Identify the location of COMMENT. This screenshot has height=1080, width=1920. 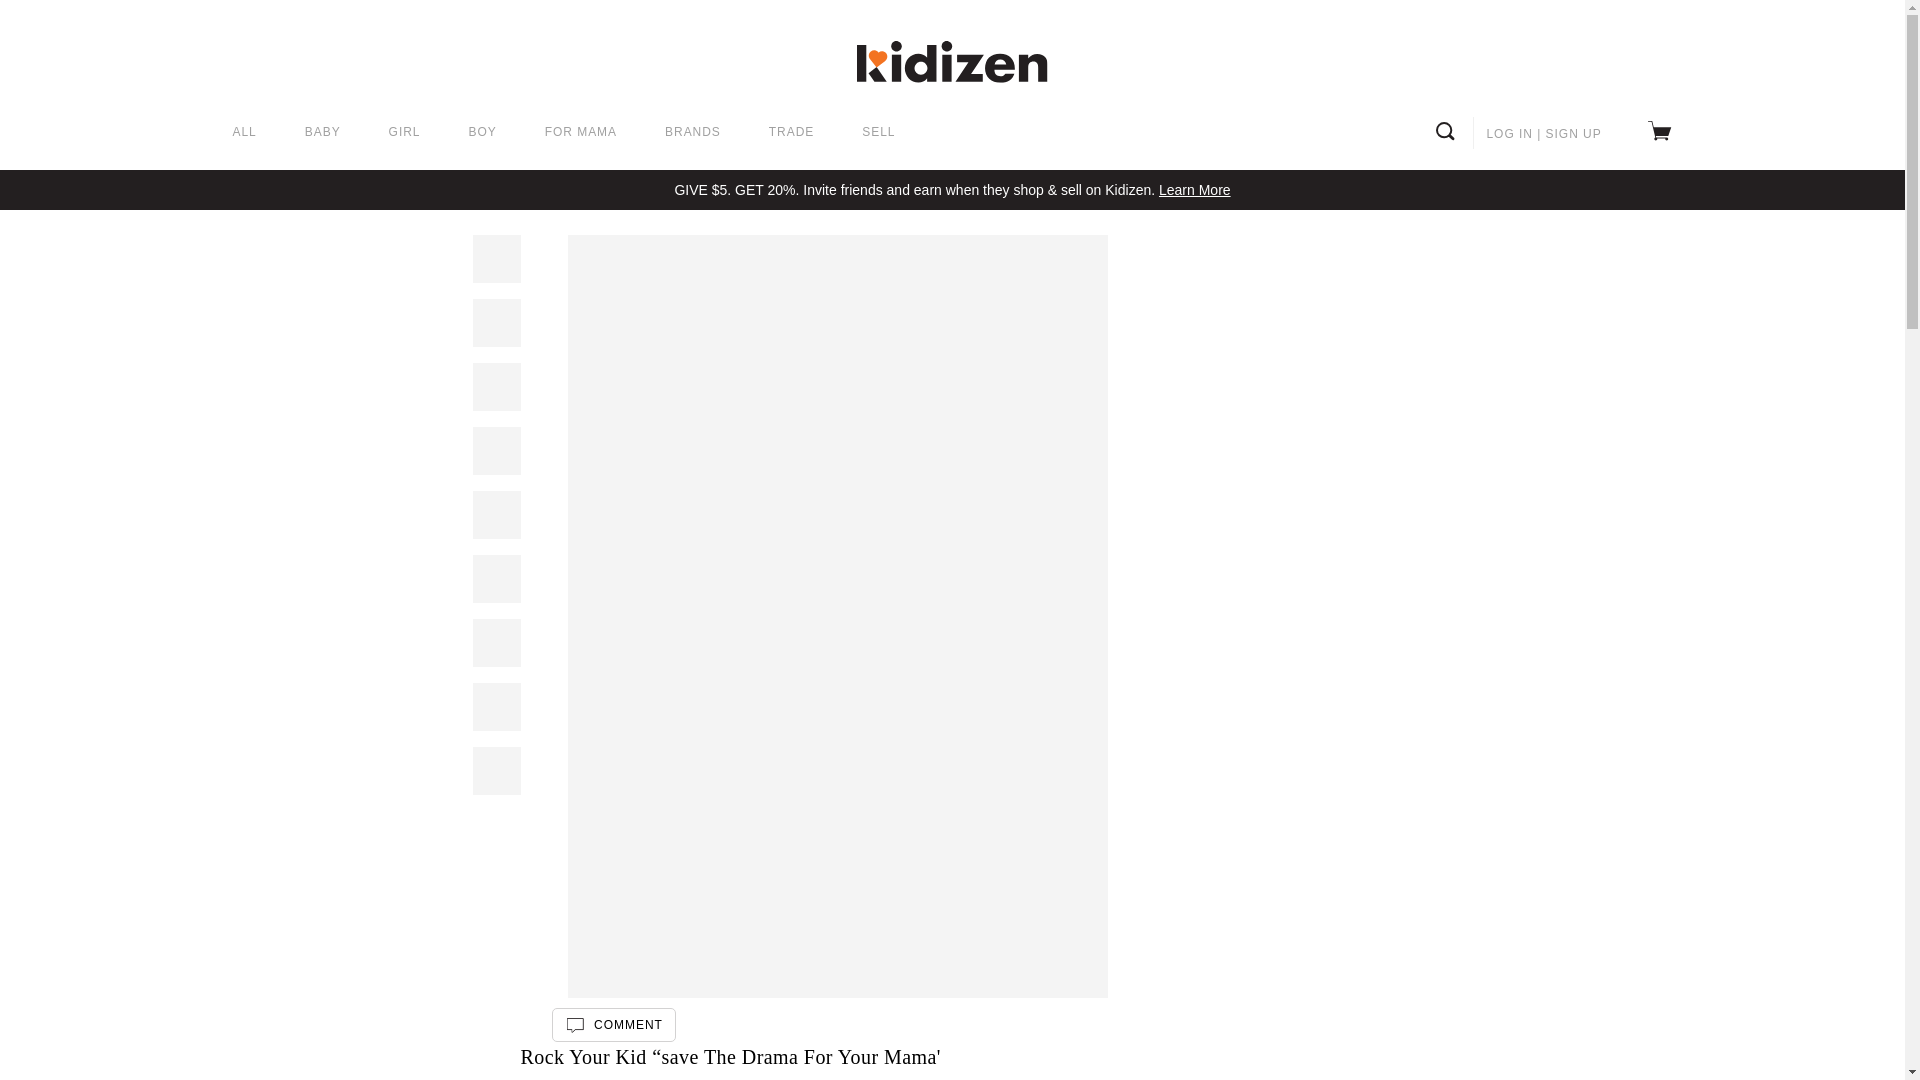
(614, 1024).